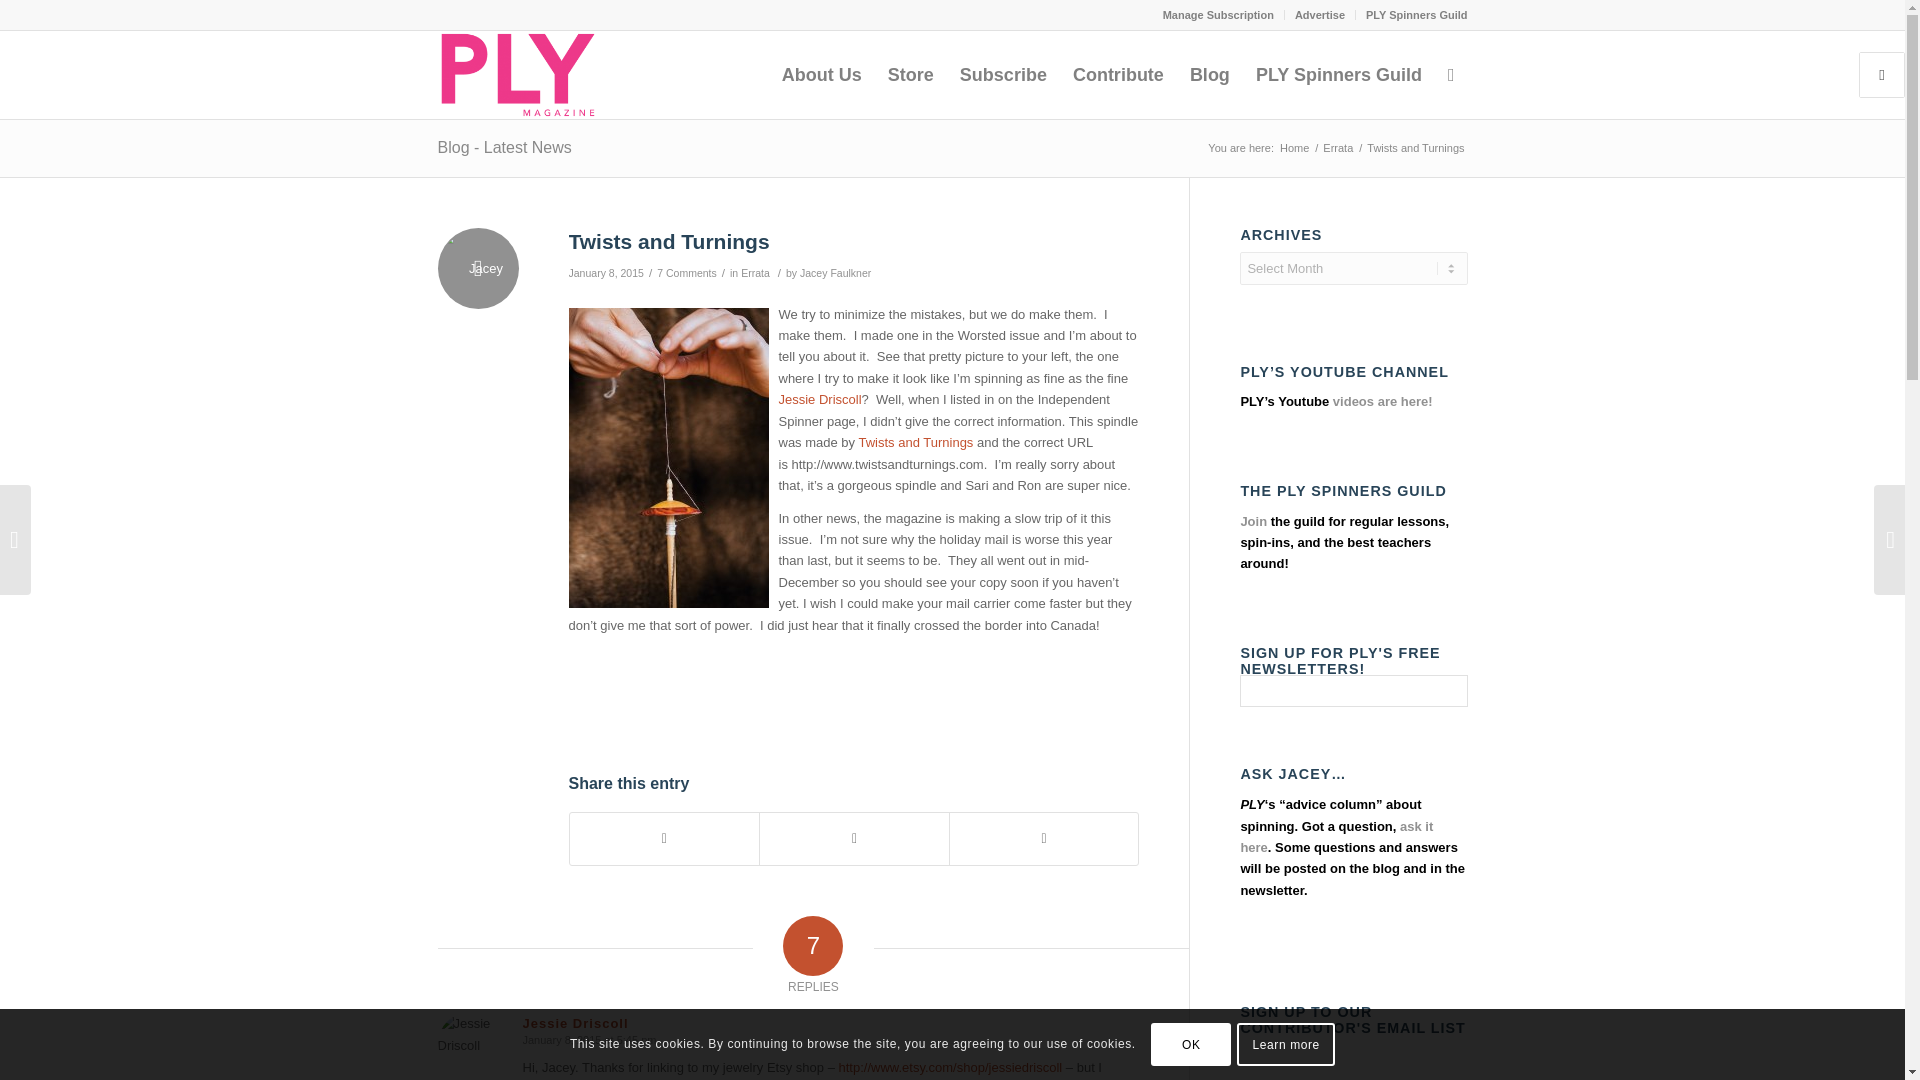 This screenshot has width=1920, height=1080. I want to click on Twists and Turnings, so click(668, 241).